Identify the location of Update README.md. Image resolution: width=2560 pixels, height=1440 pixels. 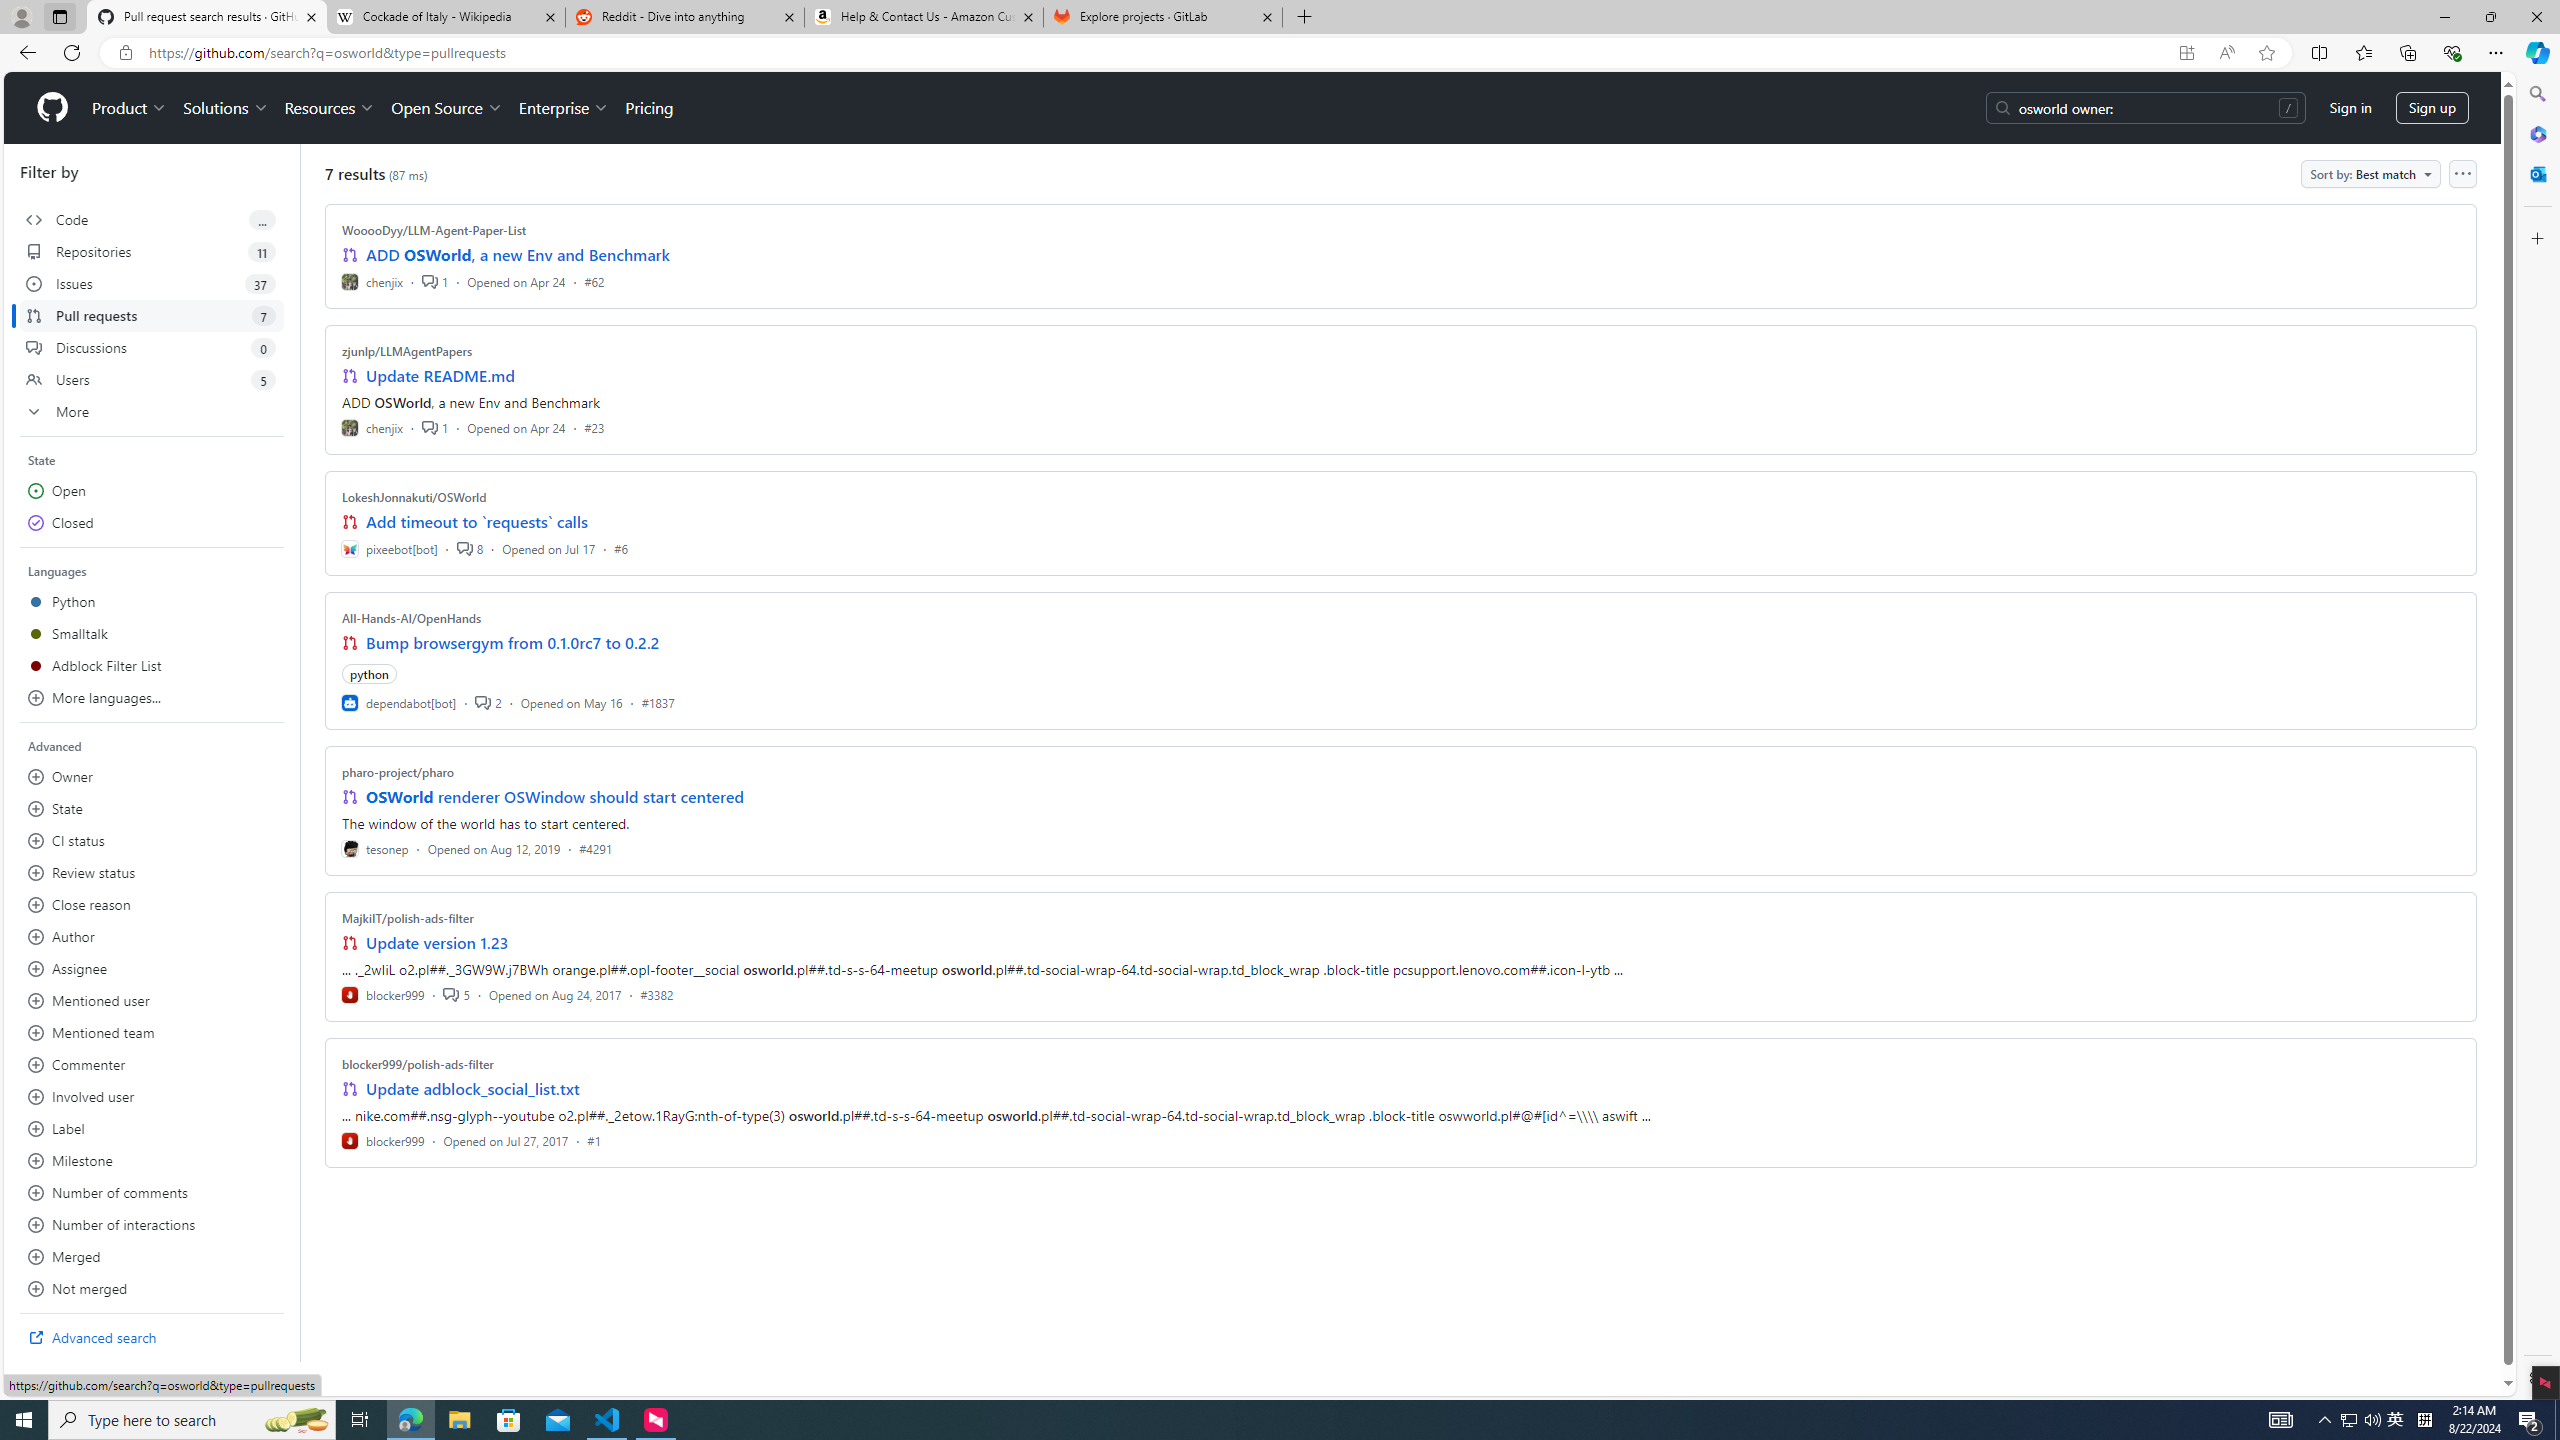
(440, 376).